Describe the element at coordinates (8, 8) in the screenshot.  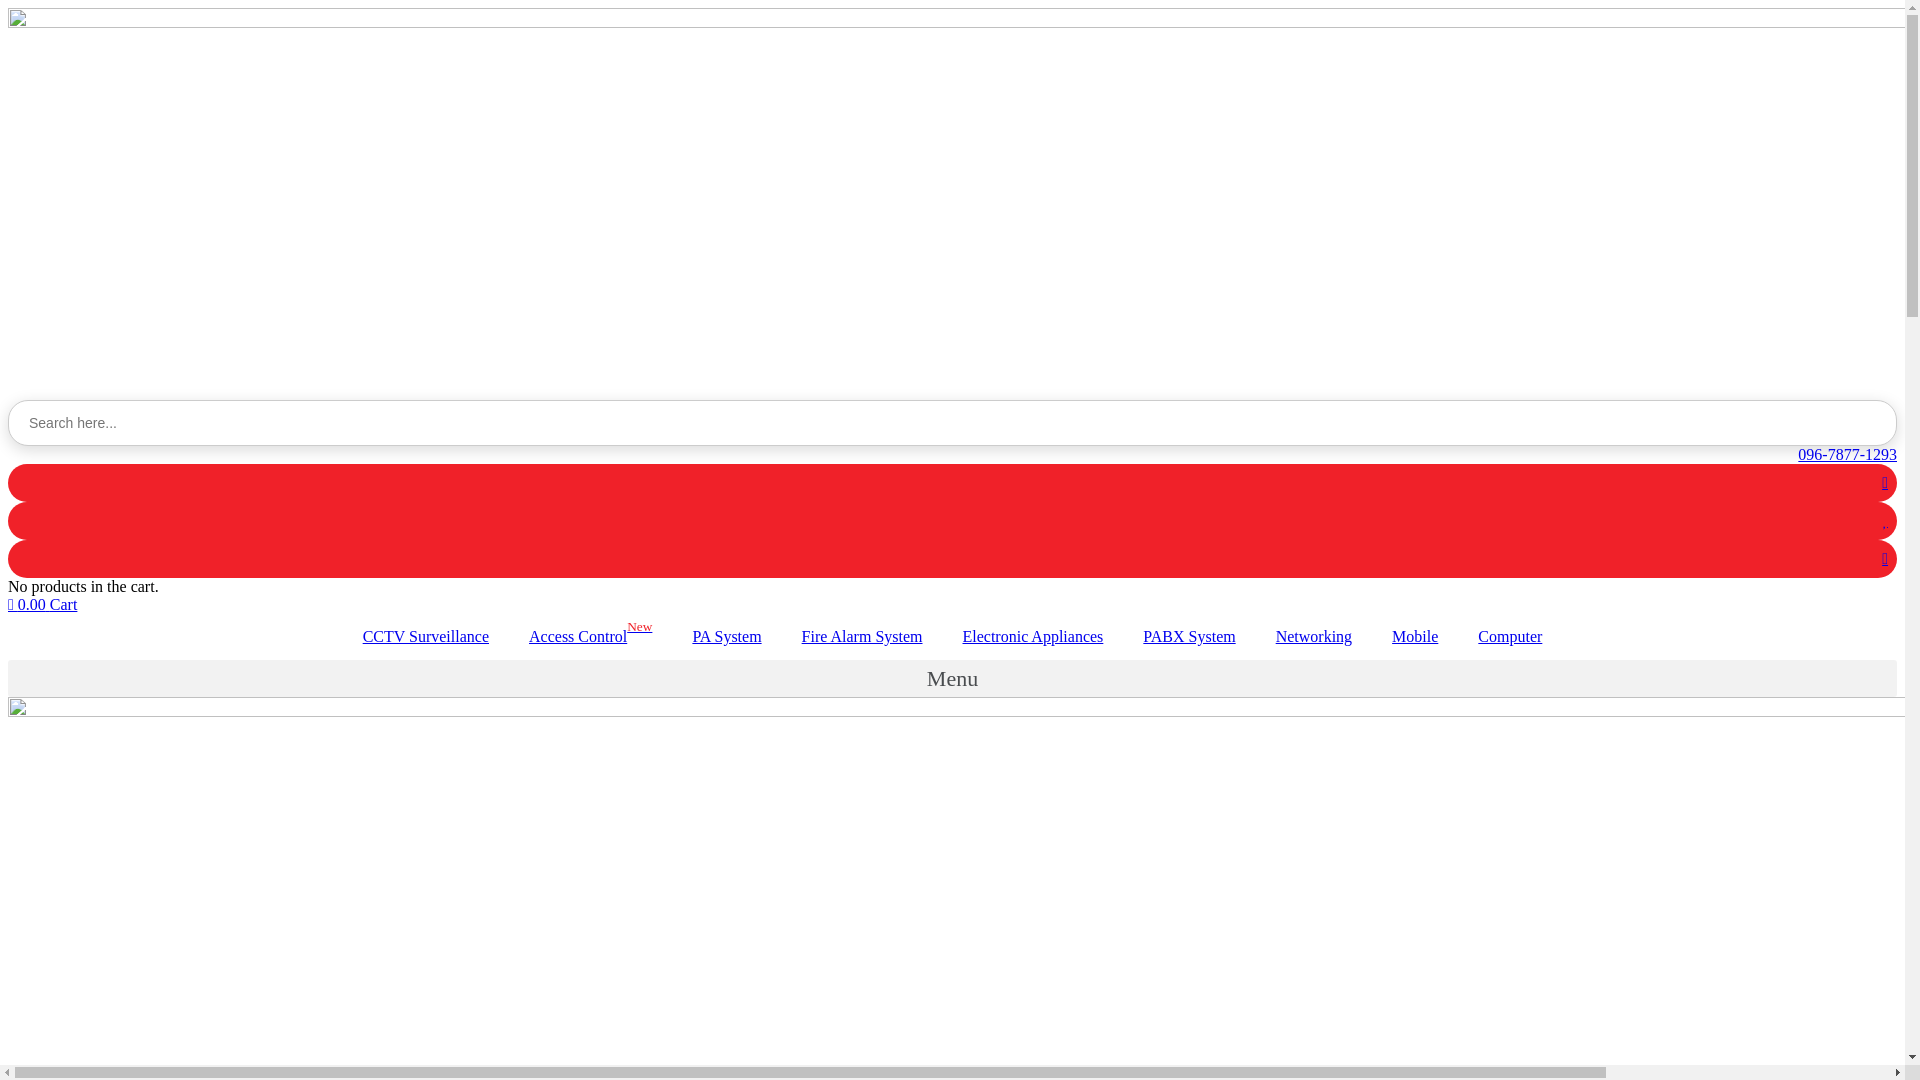
I see `Skip to content` at that location.